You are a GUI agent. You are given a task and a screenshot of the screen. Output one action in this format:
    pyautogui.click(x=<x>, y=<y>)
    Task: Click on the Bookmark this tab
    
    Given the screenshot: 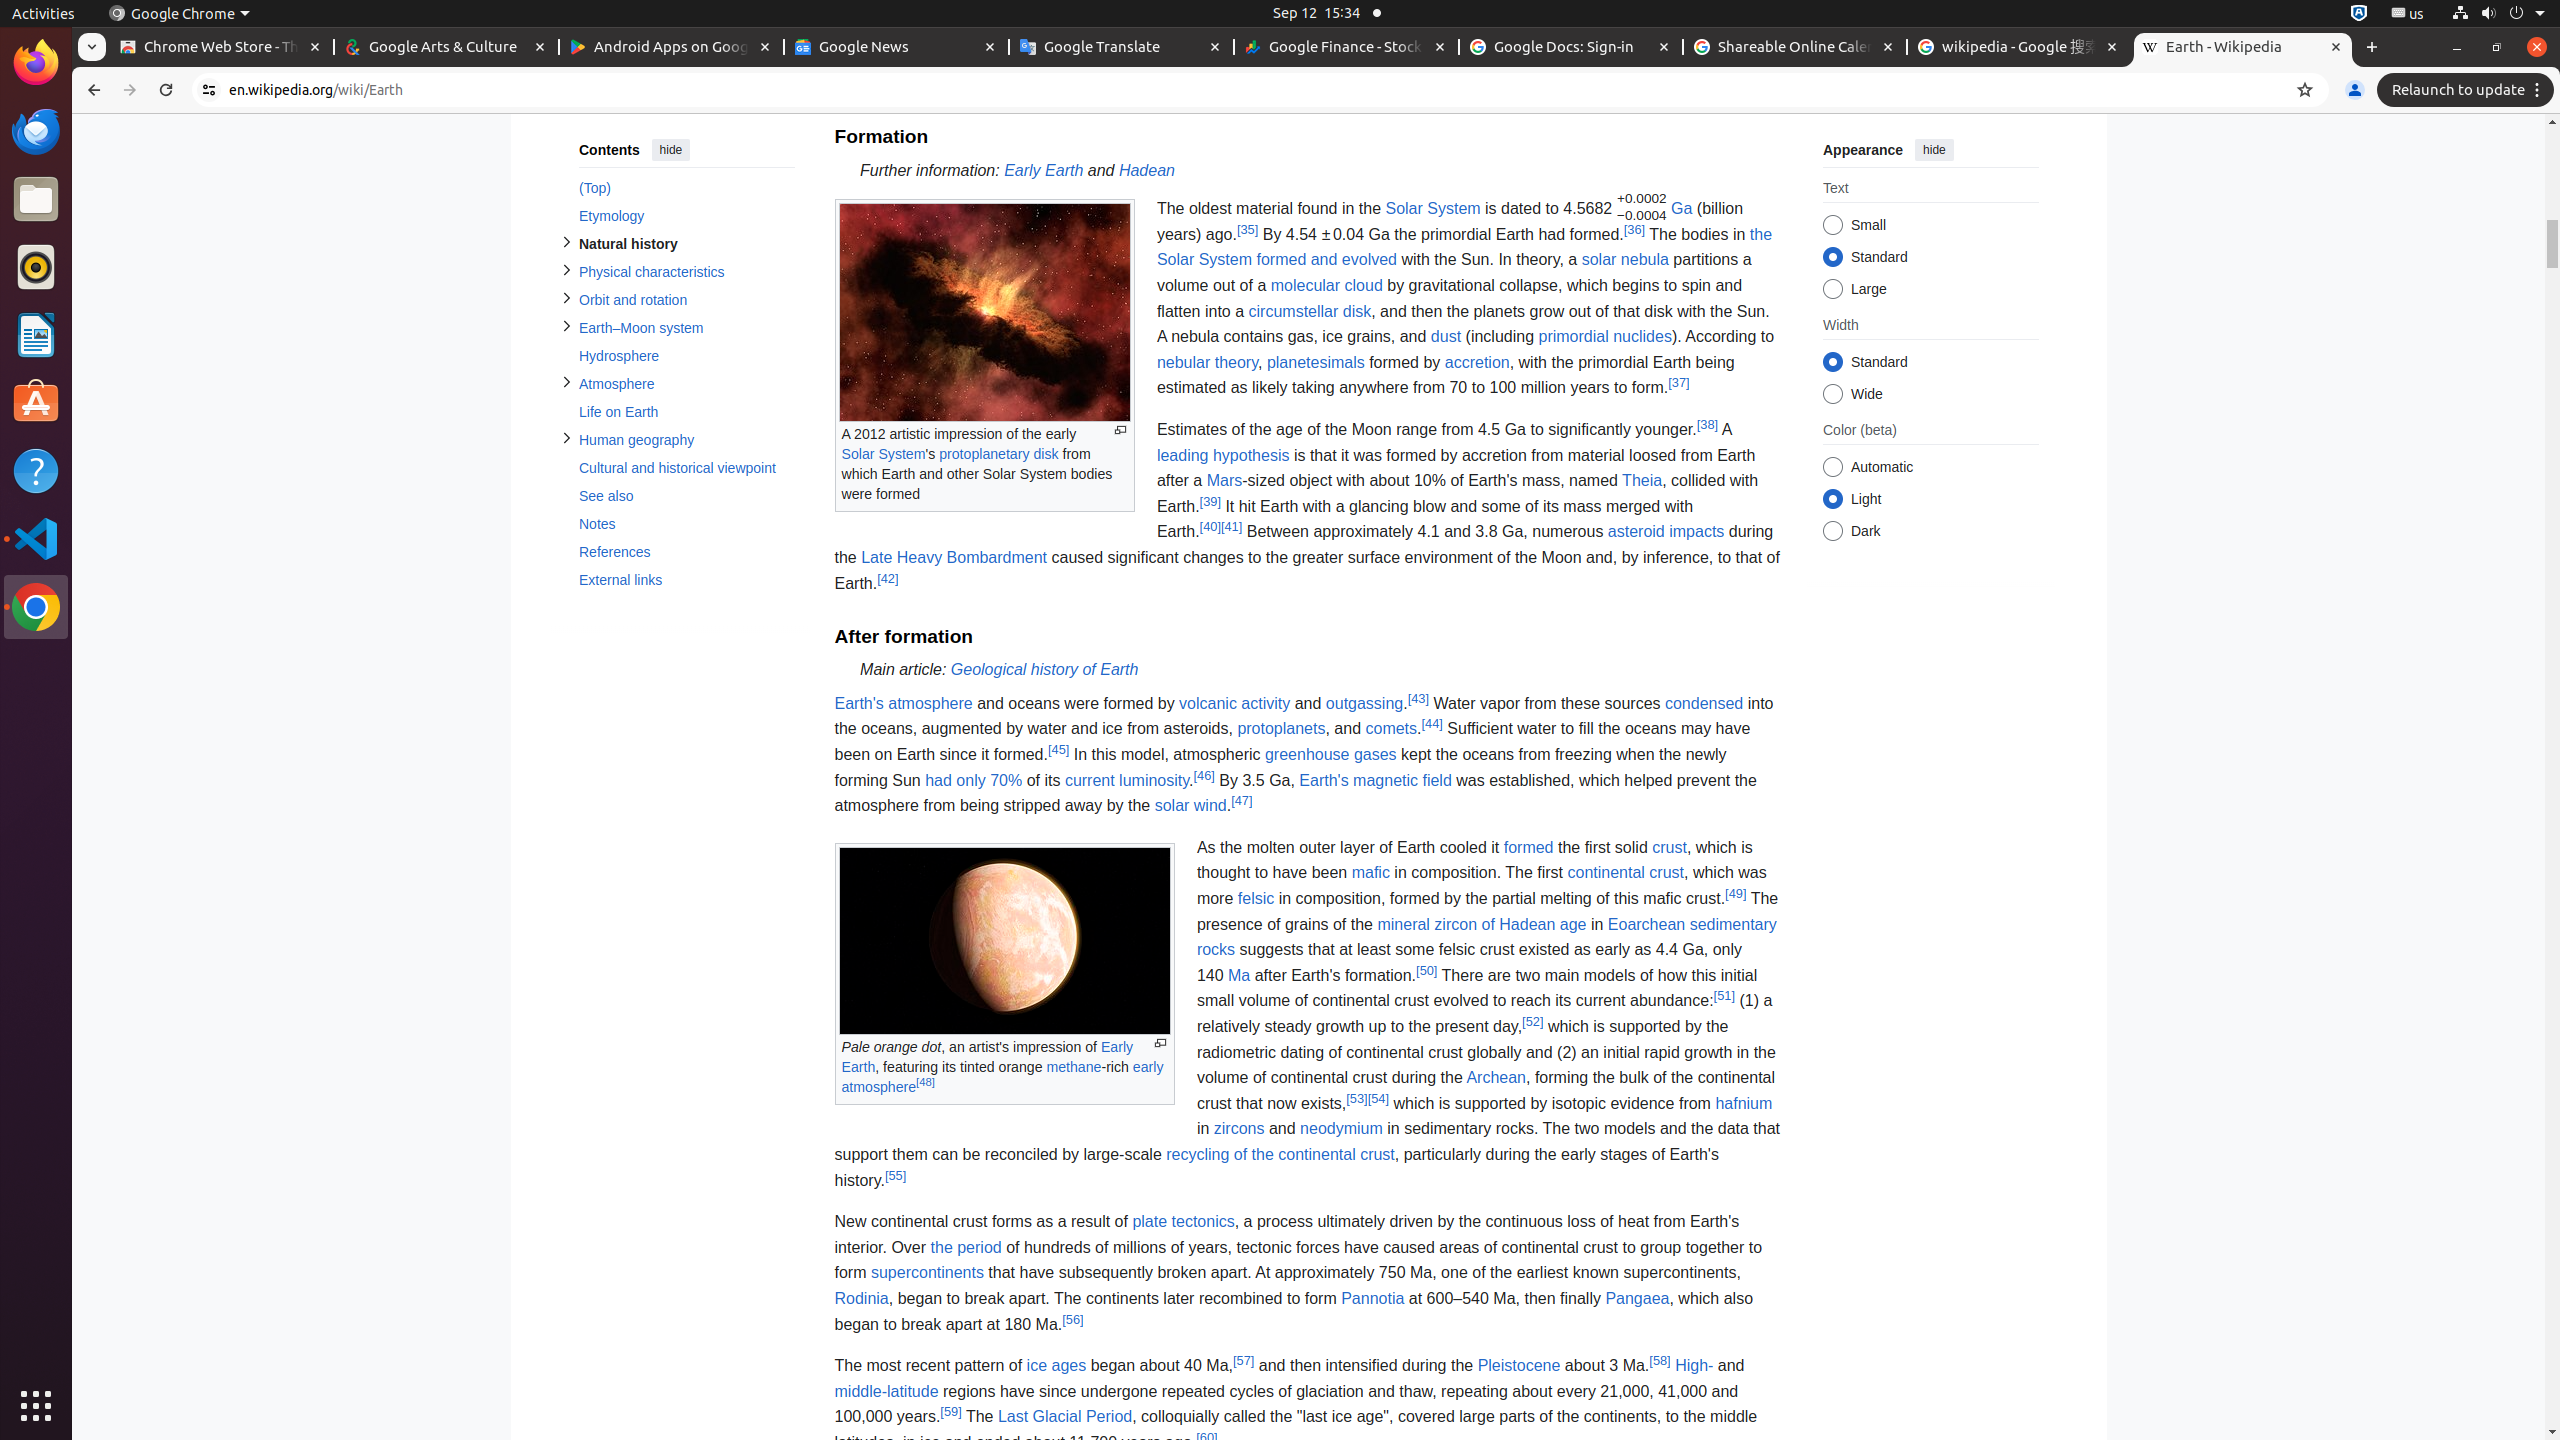 What is the action you would take?
    pyautogui.click(x=2305, y=90)
    